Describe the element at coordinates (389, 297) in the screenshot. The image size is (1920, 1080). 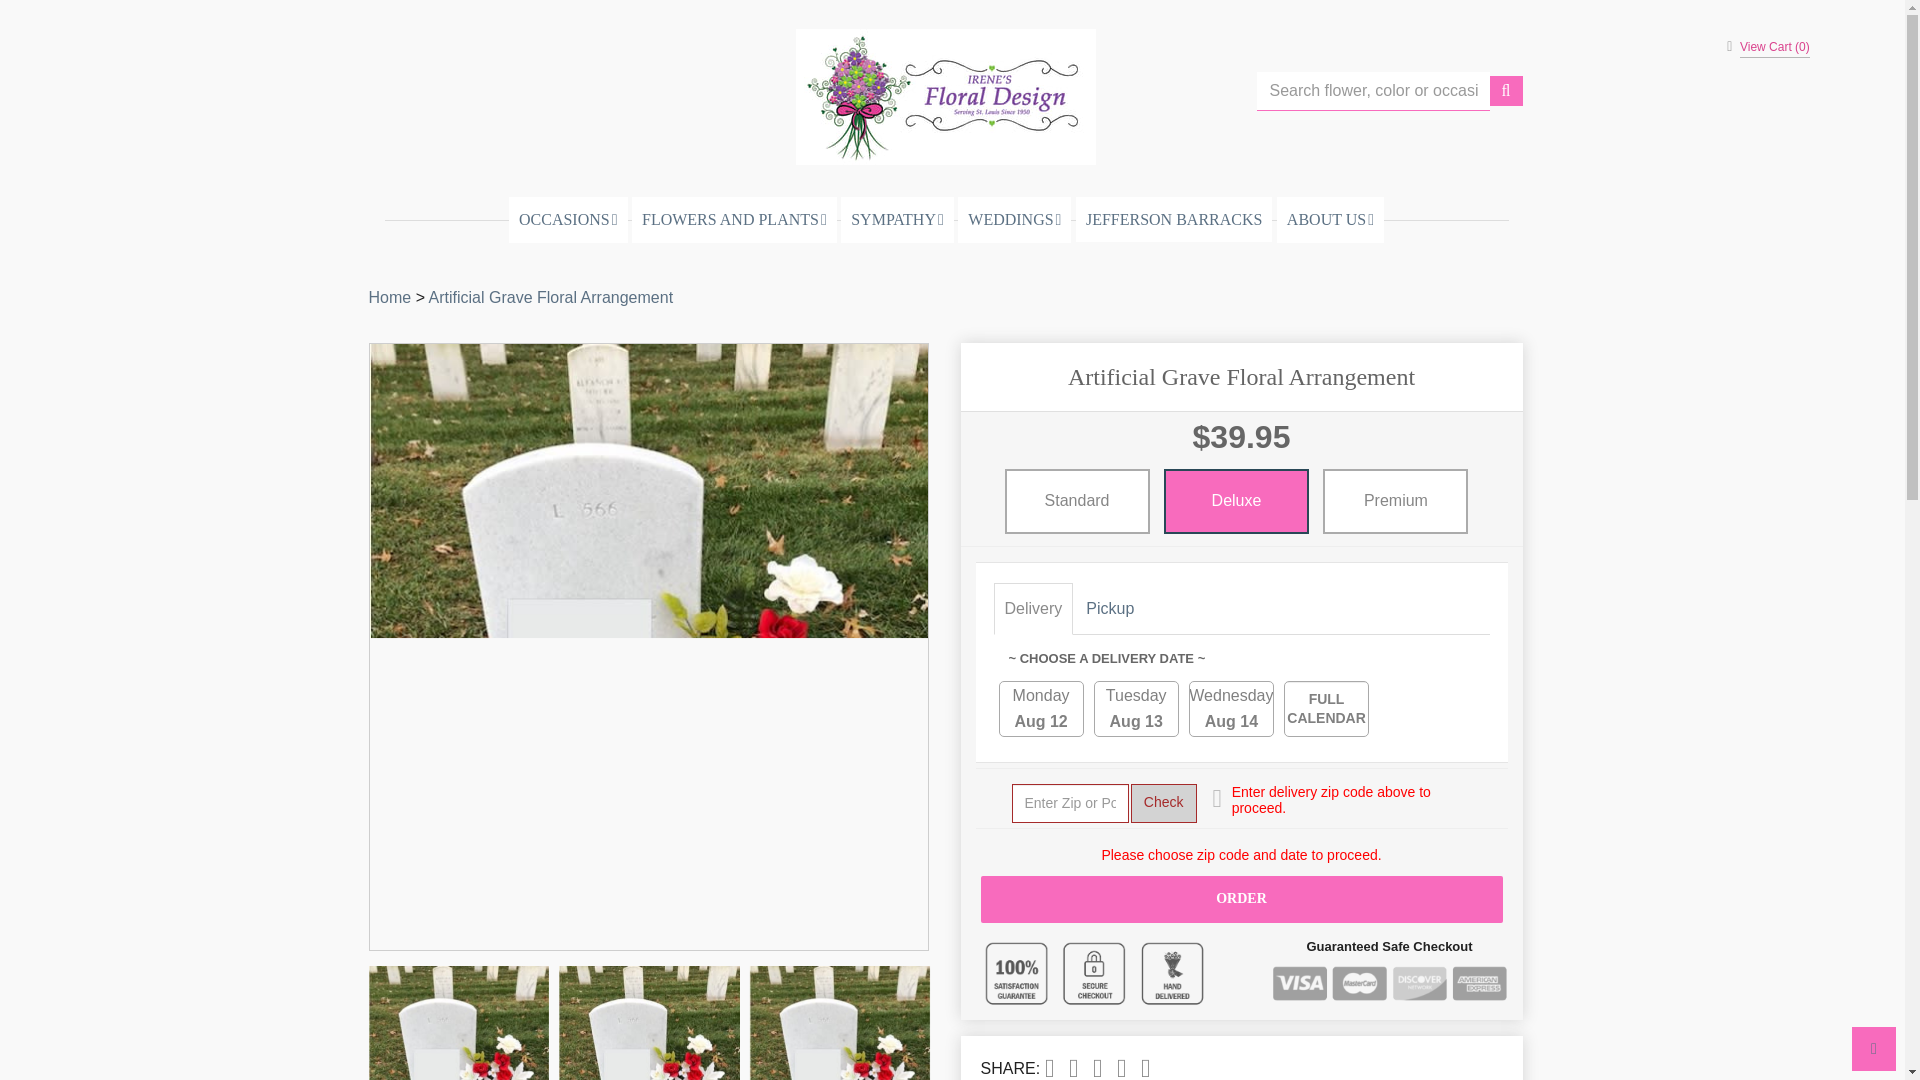
I see `Home` at that location.